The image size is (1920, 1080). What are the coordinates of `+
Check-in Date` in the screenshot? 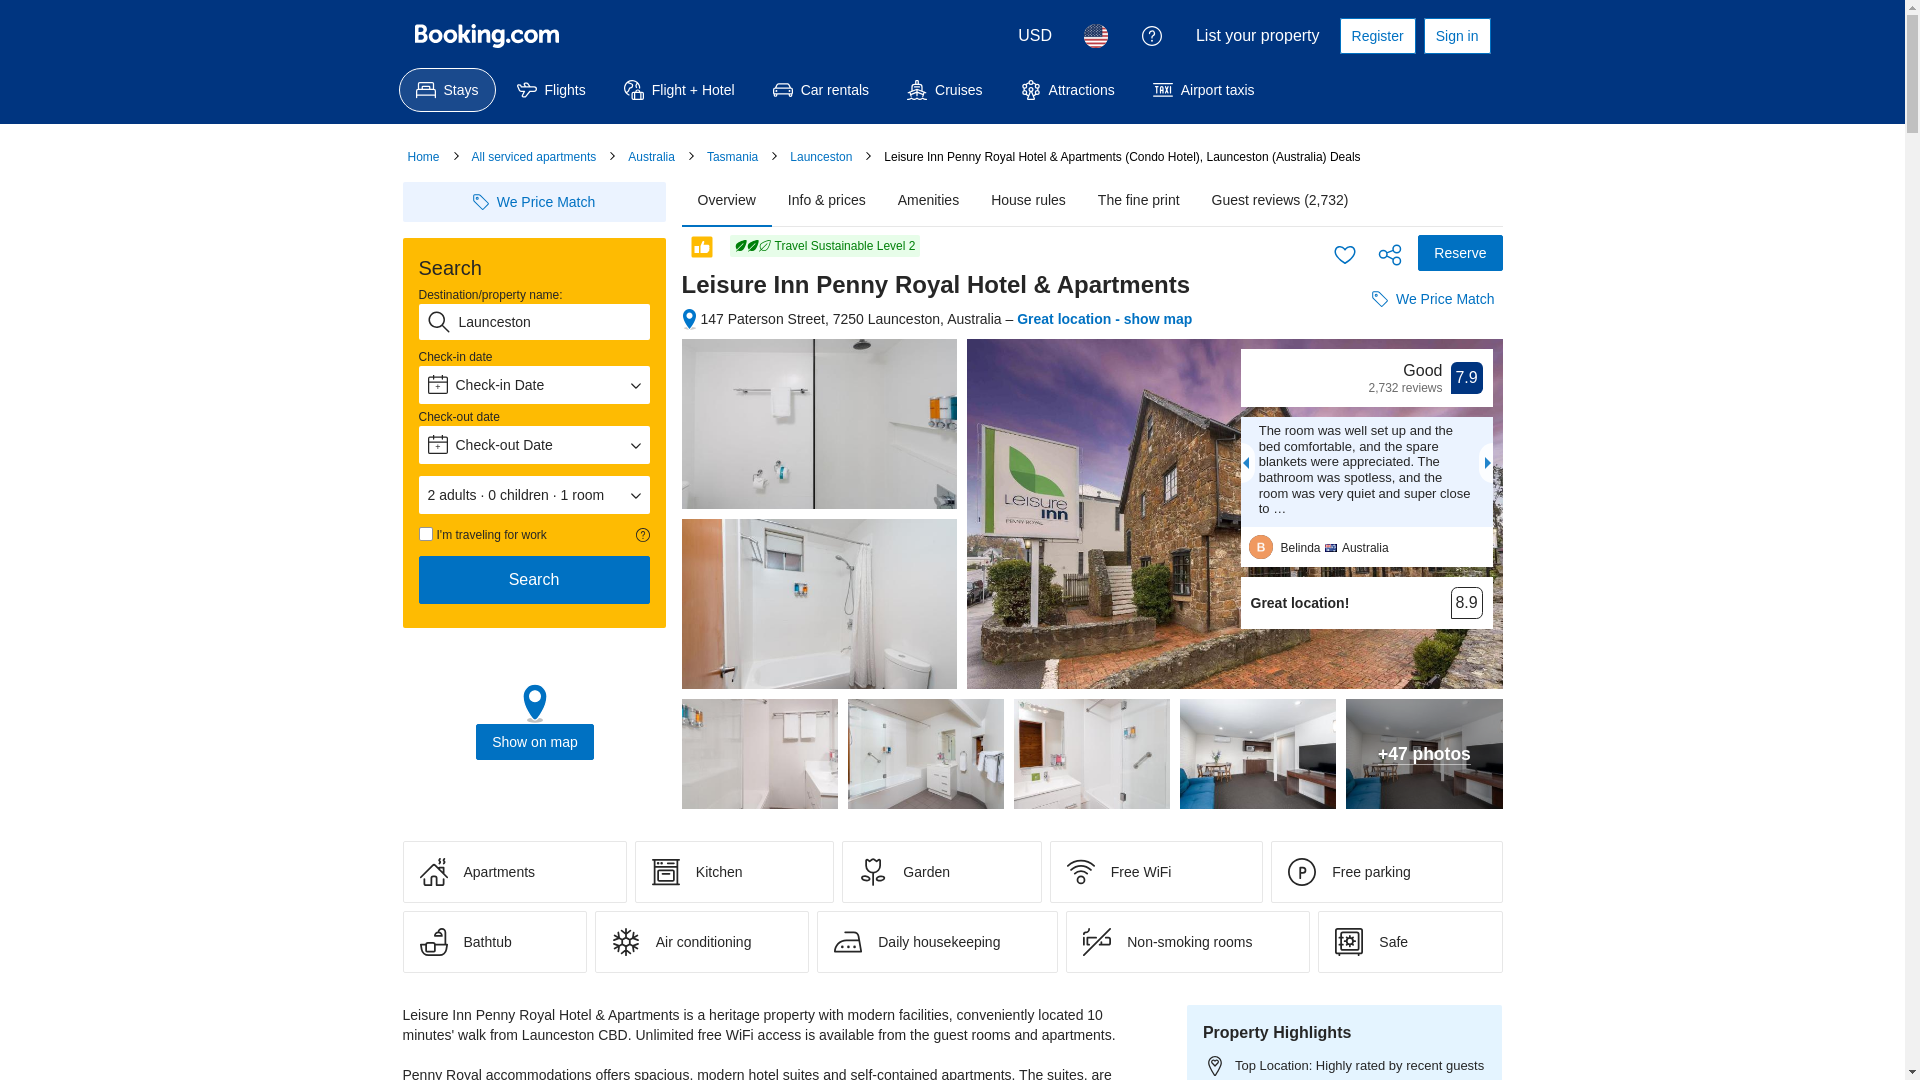 It's located at (534, 385).